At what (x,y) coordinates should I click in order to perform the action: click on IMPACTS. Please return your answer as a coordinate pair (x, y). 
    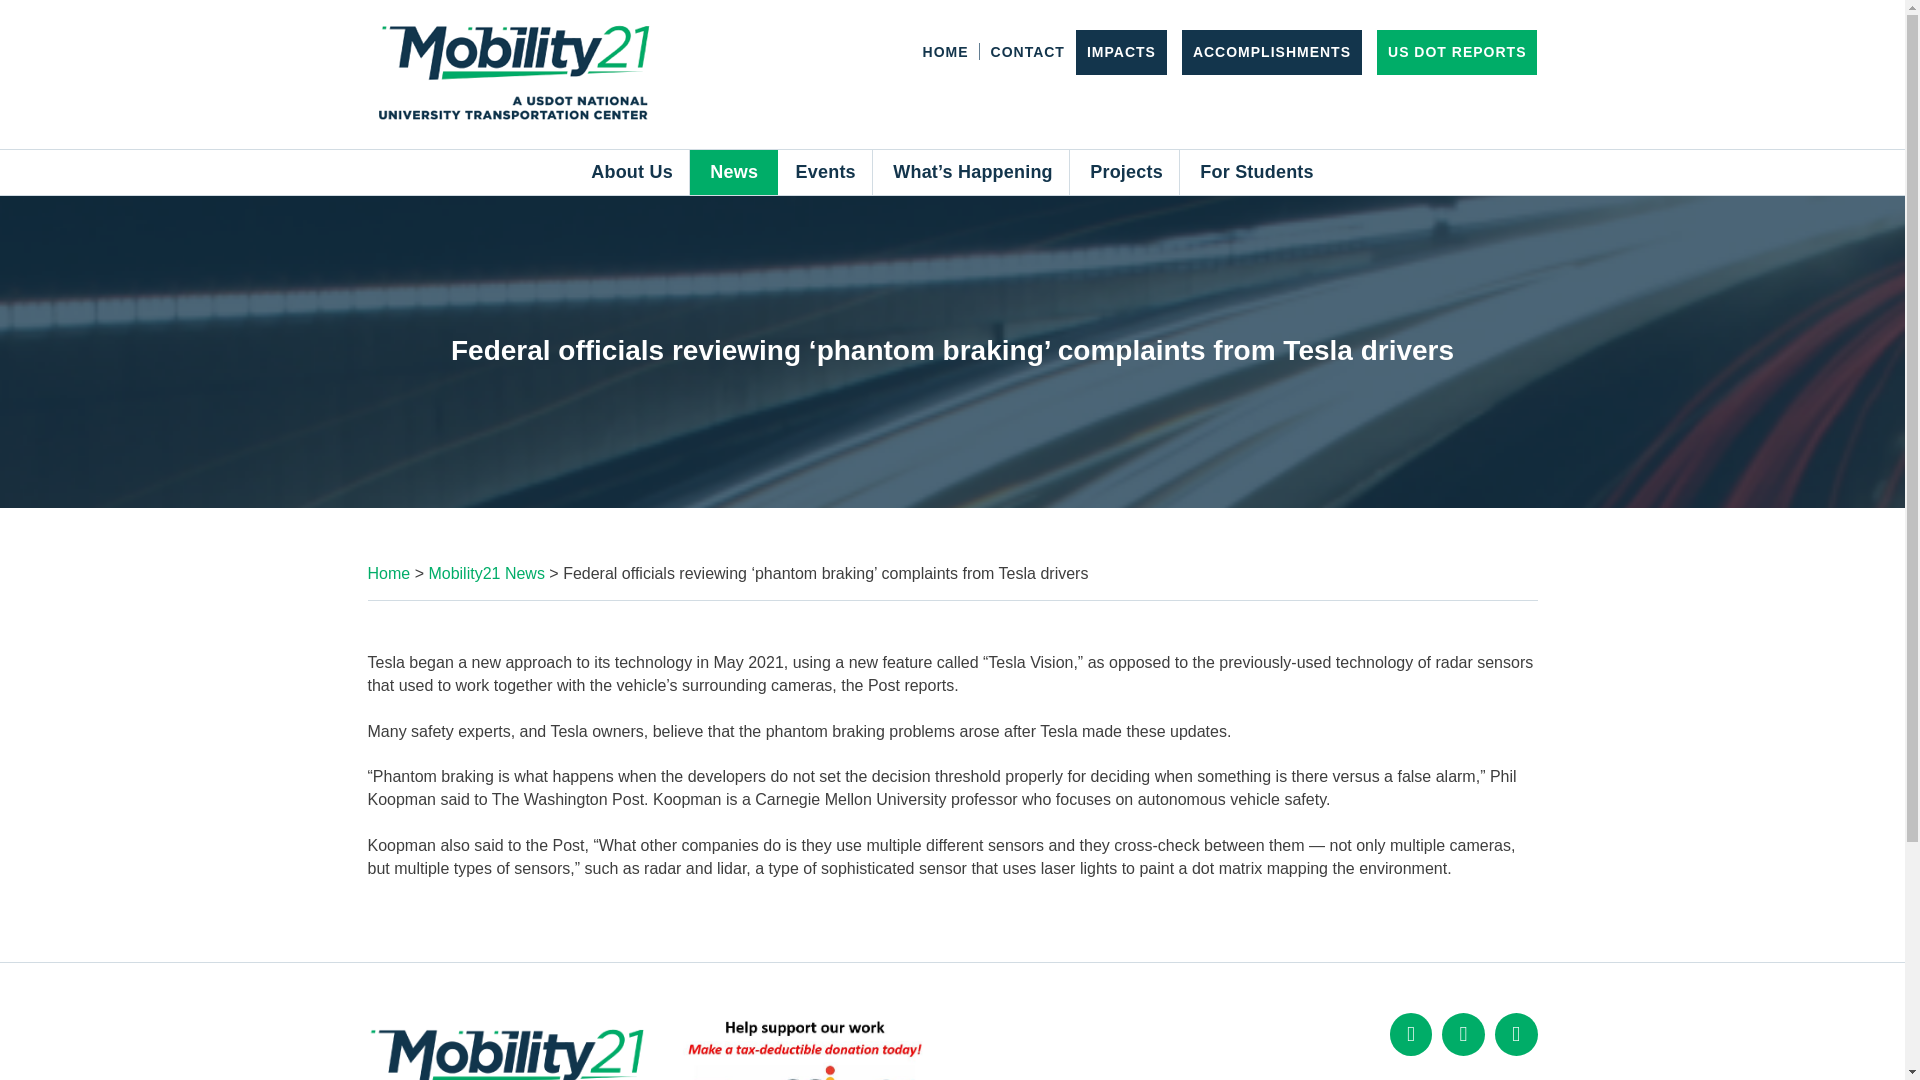
    Looking at the image, I should click on (1120, 52).